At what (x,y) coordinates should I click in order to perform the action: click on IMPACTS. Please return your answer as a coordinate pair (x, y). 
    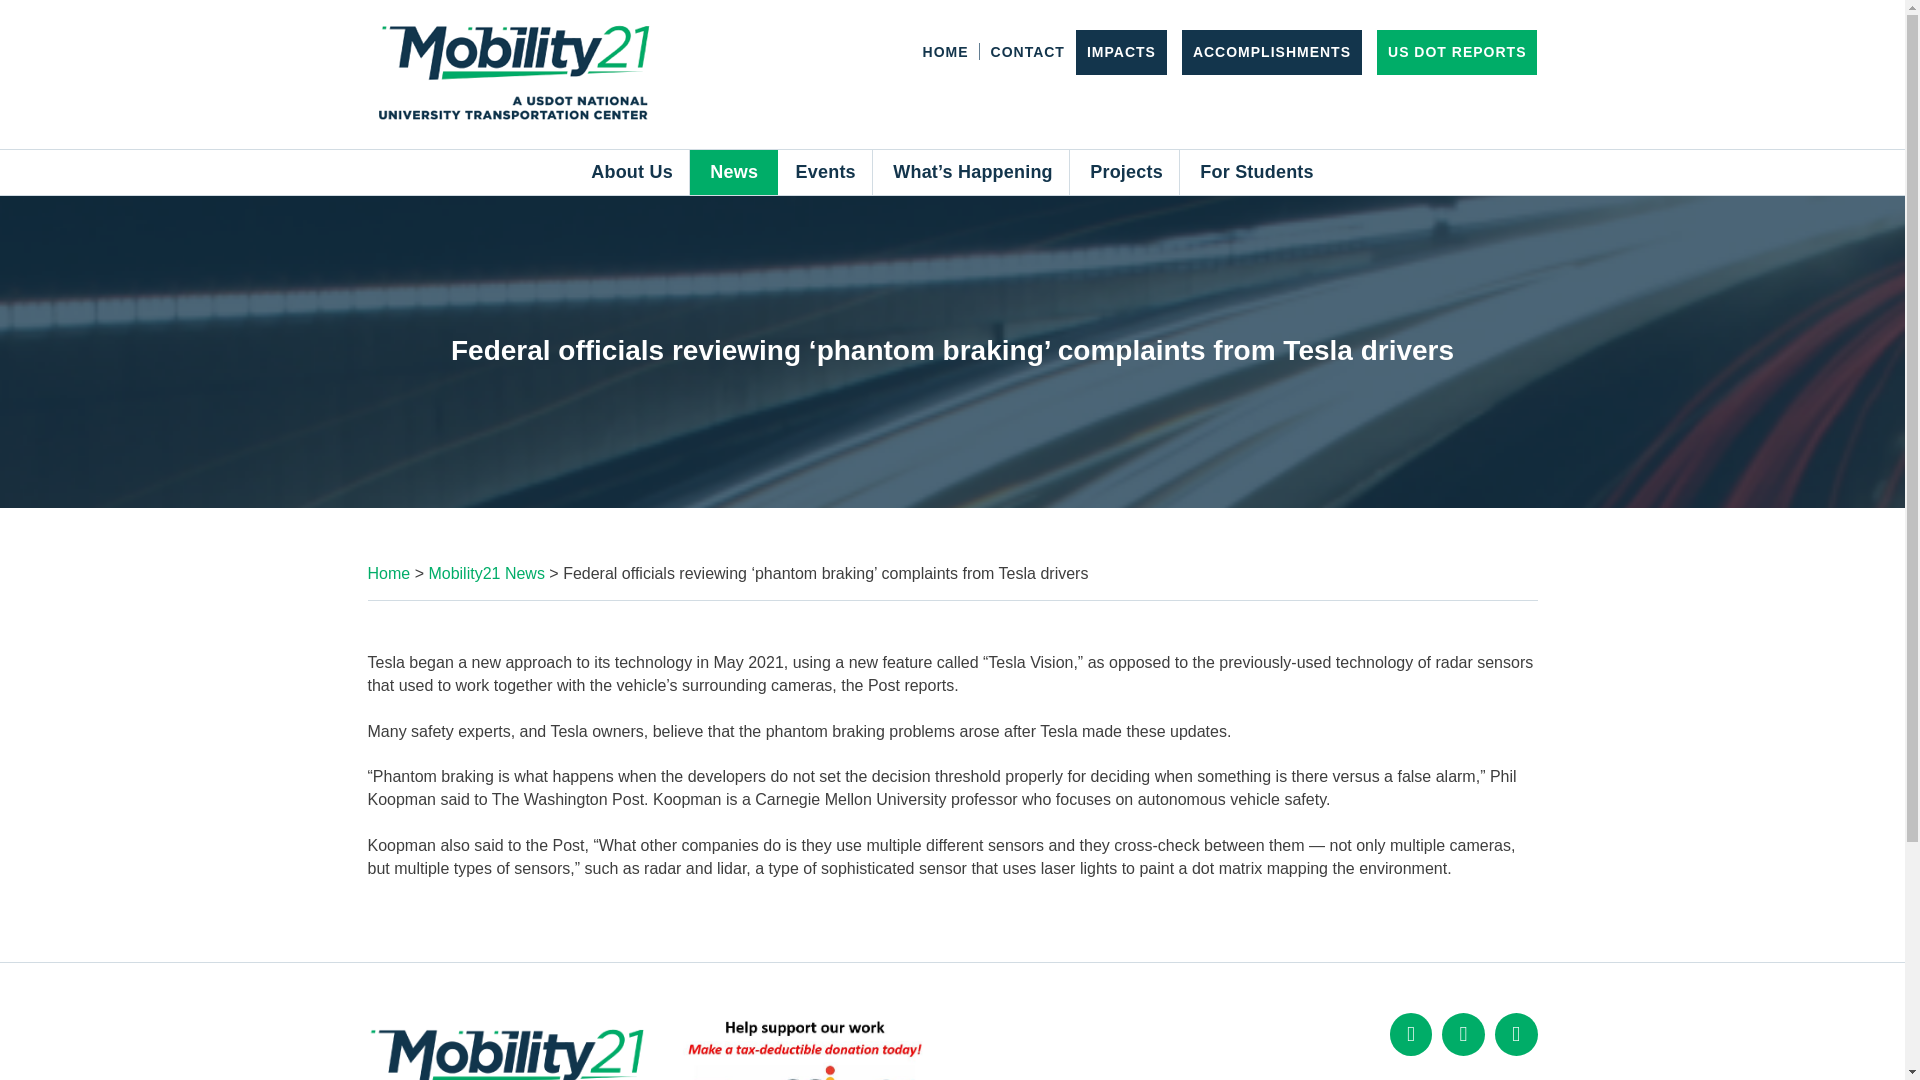
    Looking at the image, I should click on (1120, 52).